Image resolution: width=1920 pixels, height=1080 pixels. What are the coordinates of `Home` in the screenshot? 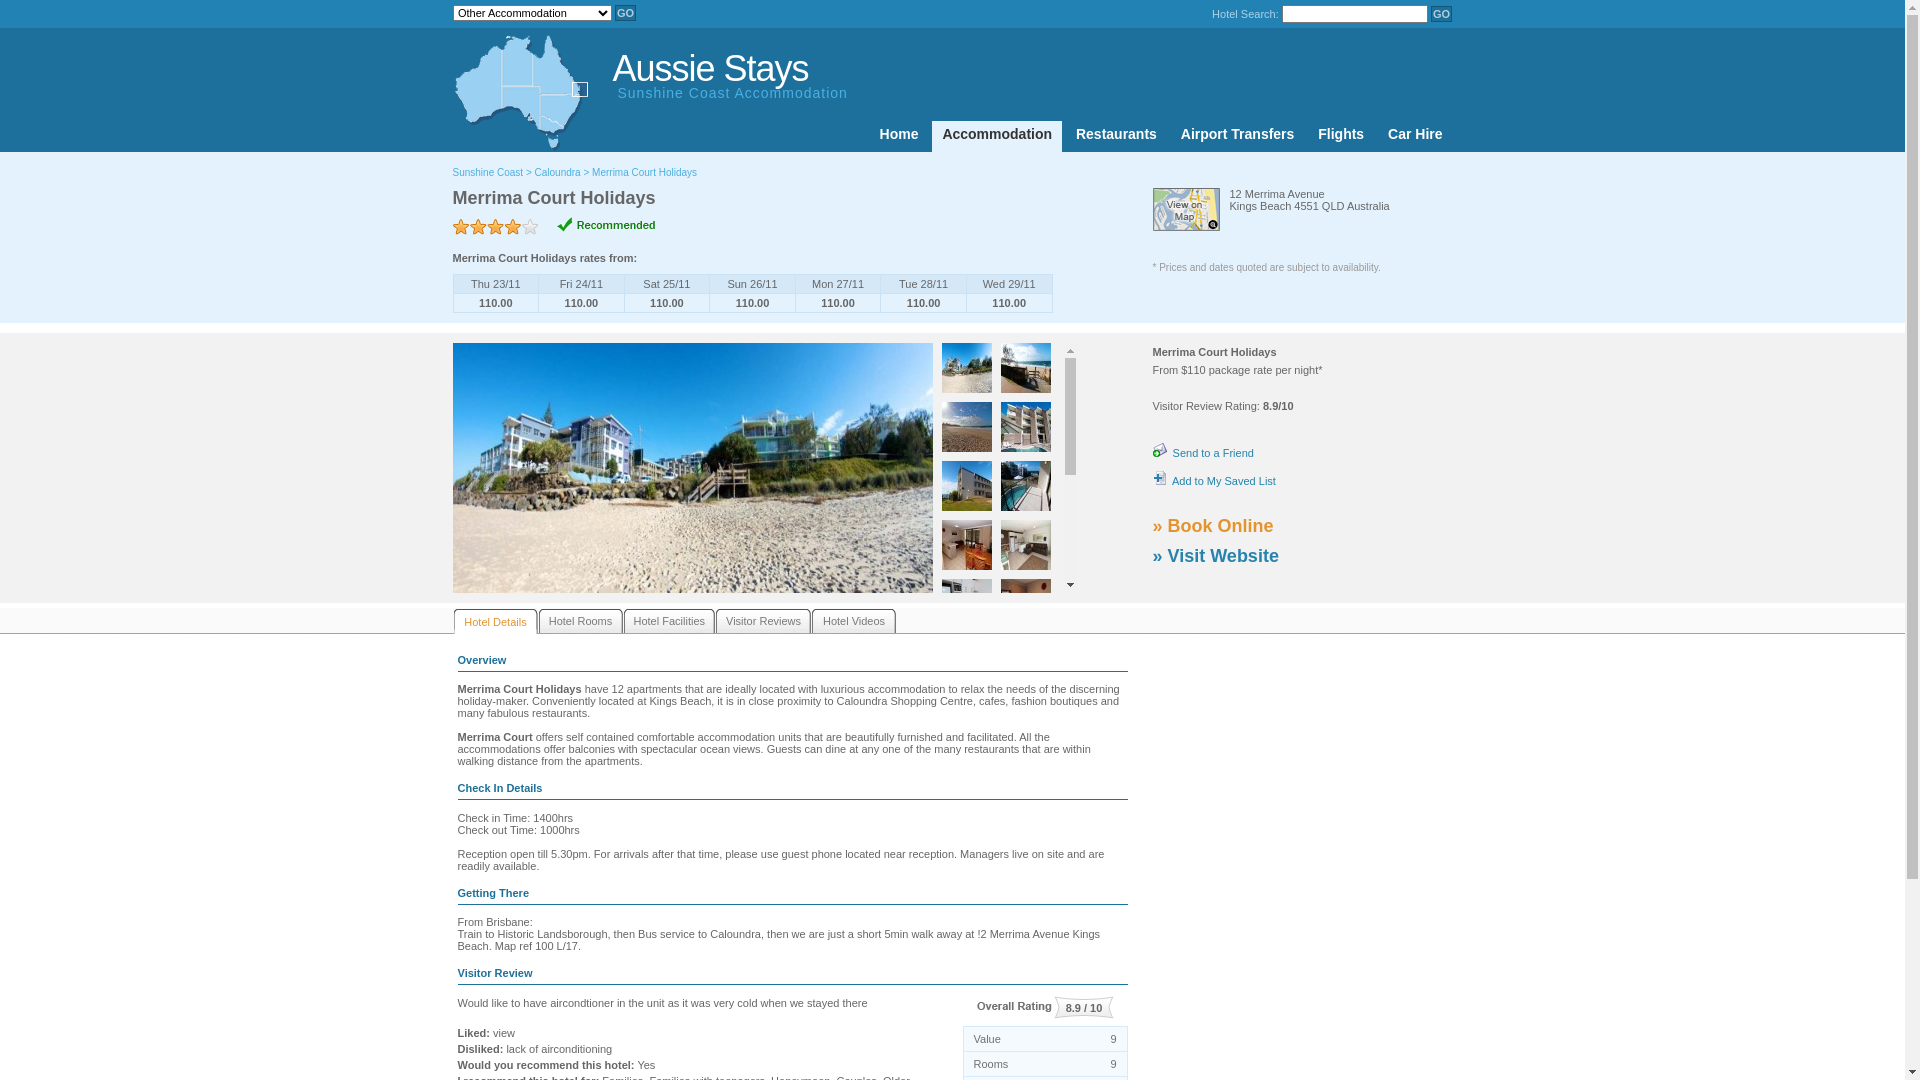 It's located at (900, 136).